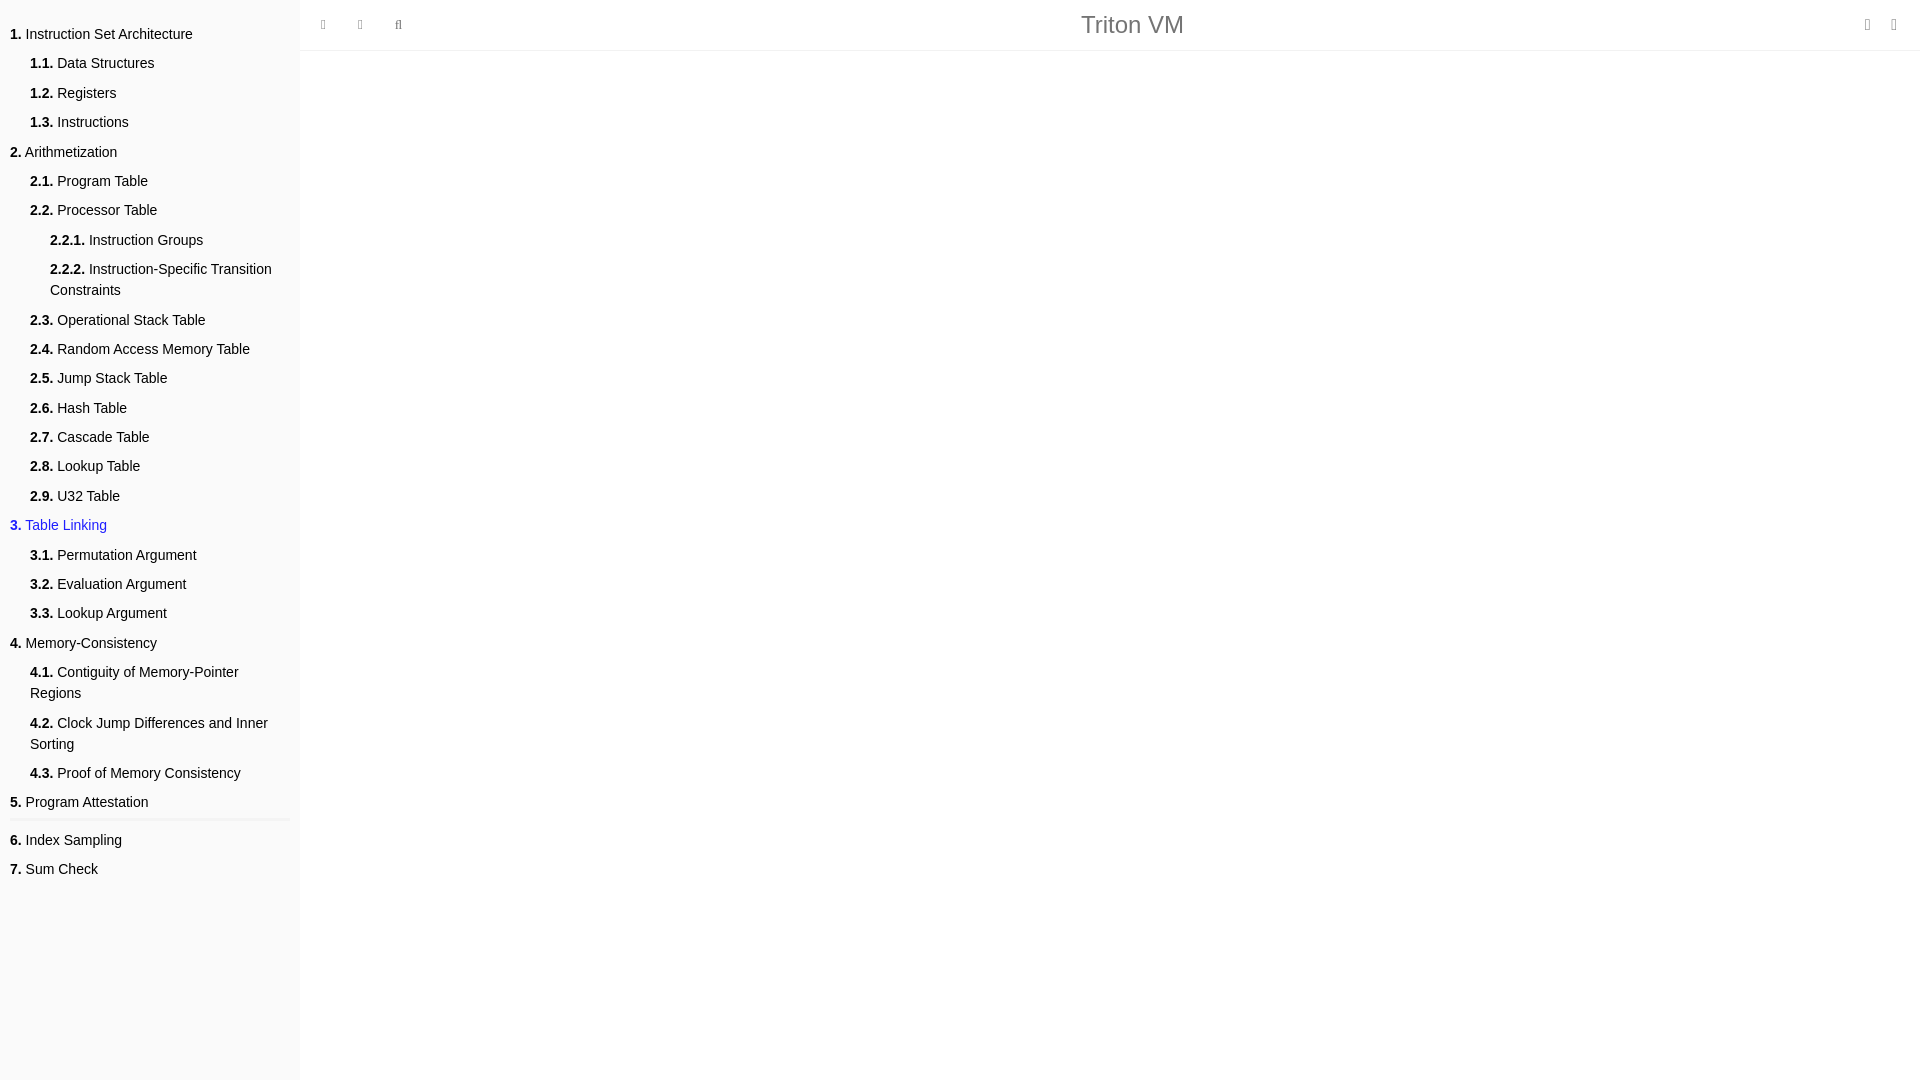  What do you see at coordinates (1870, 24) in the screenshot?
I see `Print this book` at bounding box center [1870, 24].